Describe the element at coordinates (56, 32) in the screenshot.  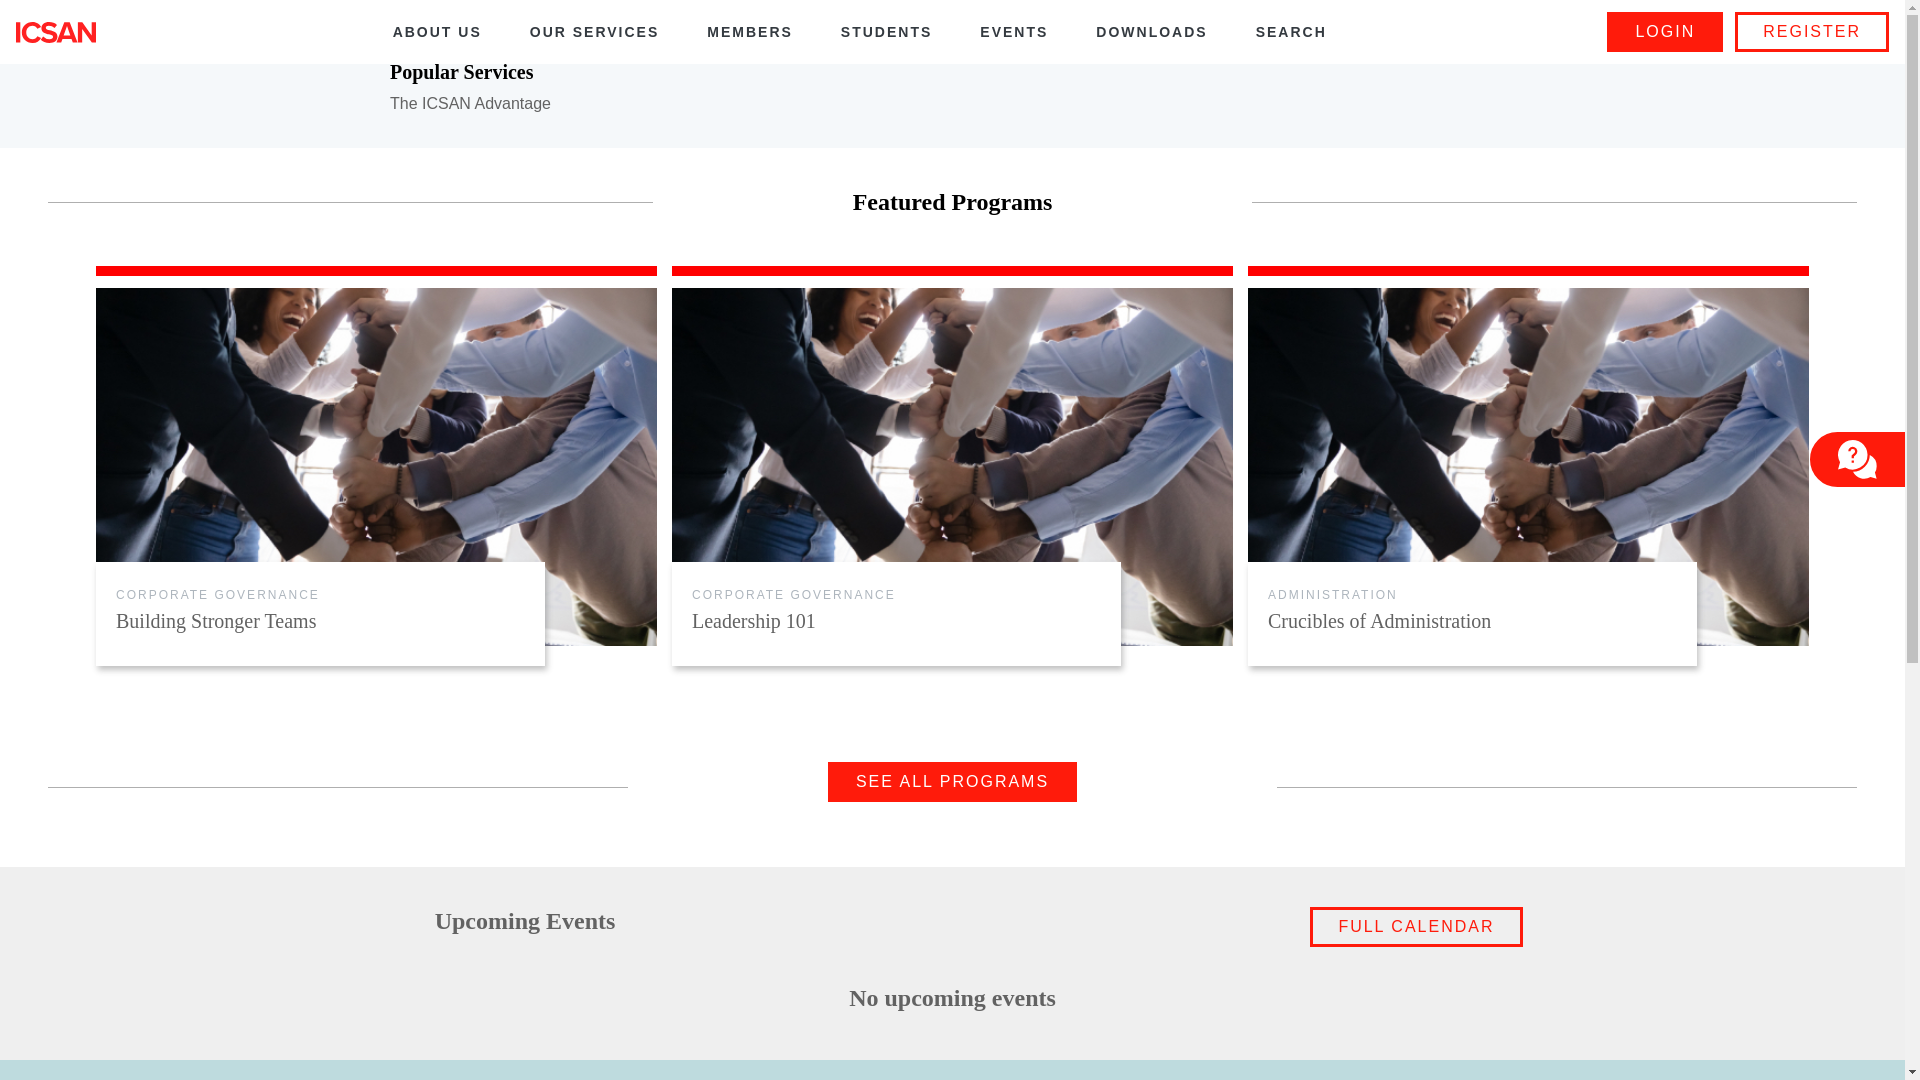
I see `Navbar` at that location.